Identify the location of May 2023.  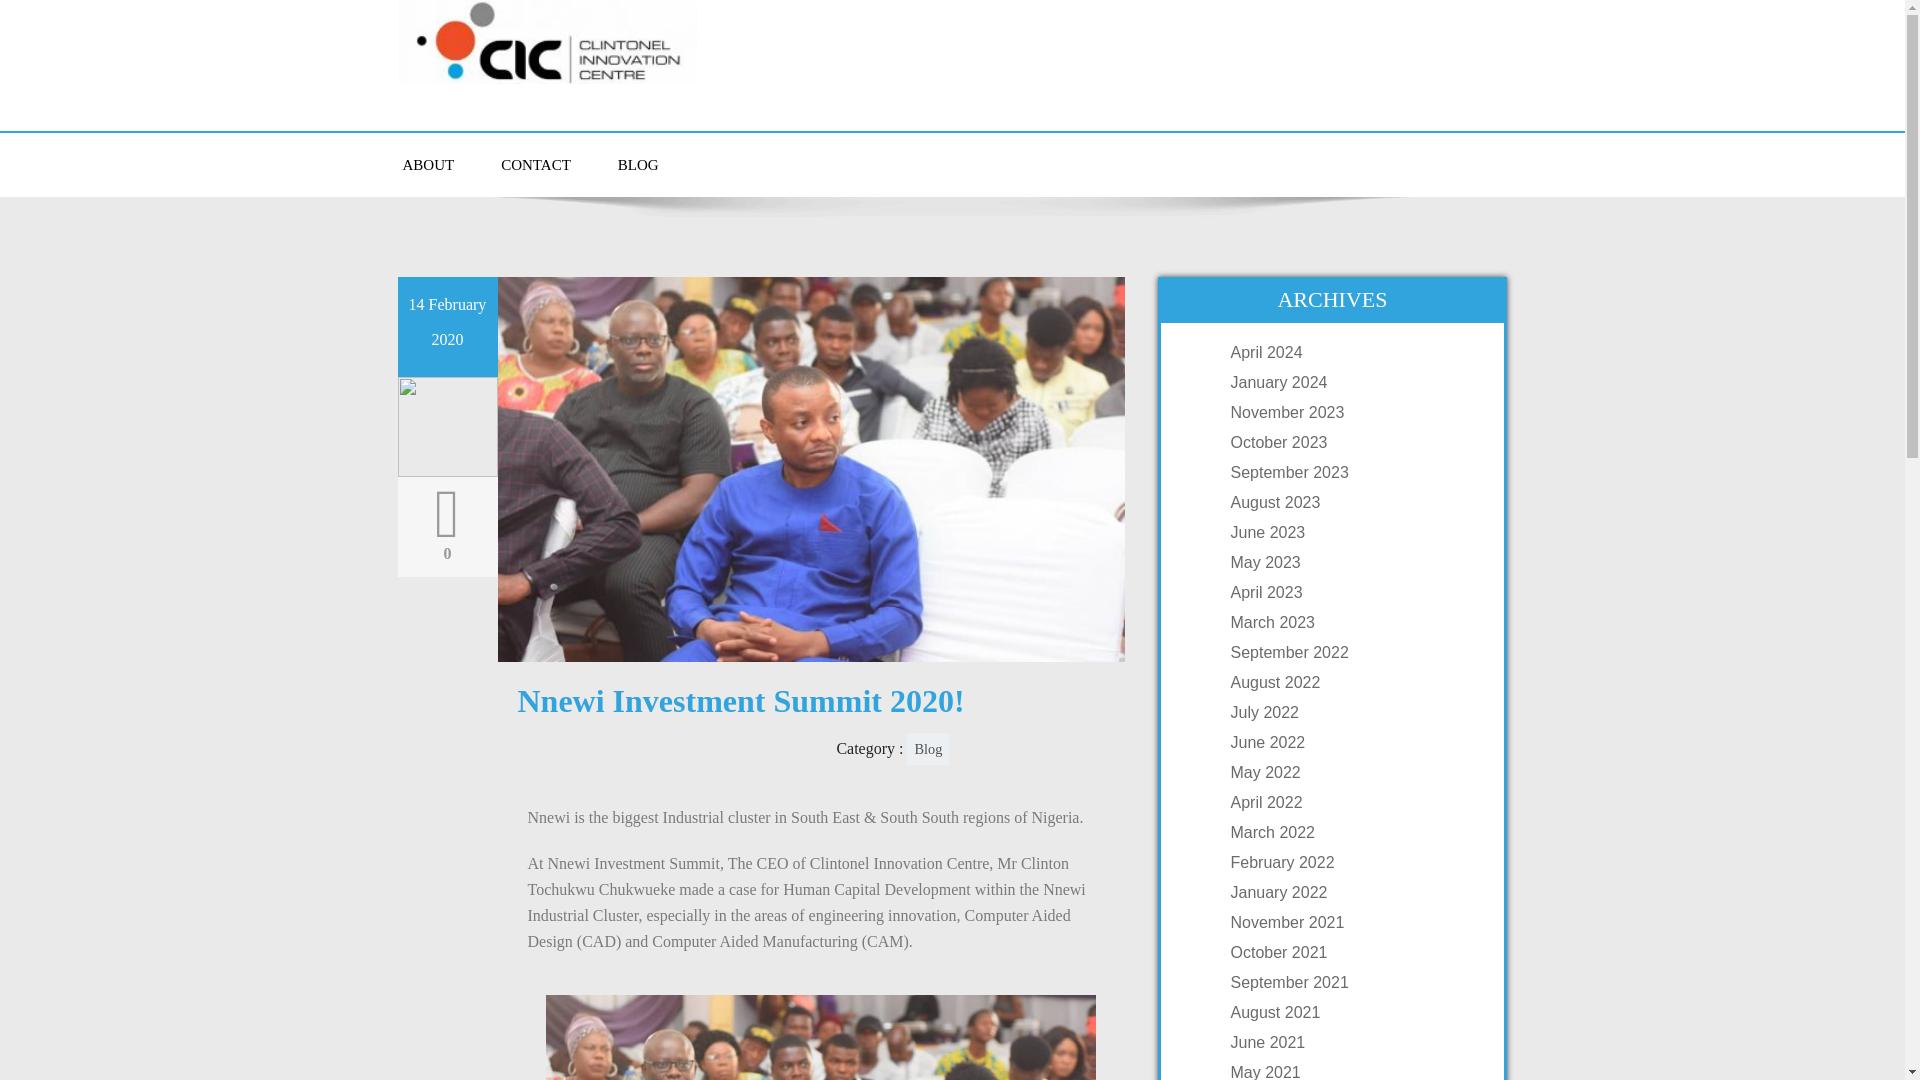
(1352, 562).